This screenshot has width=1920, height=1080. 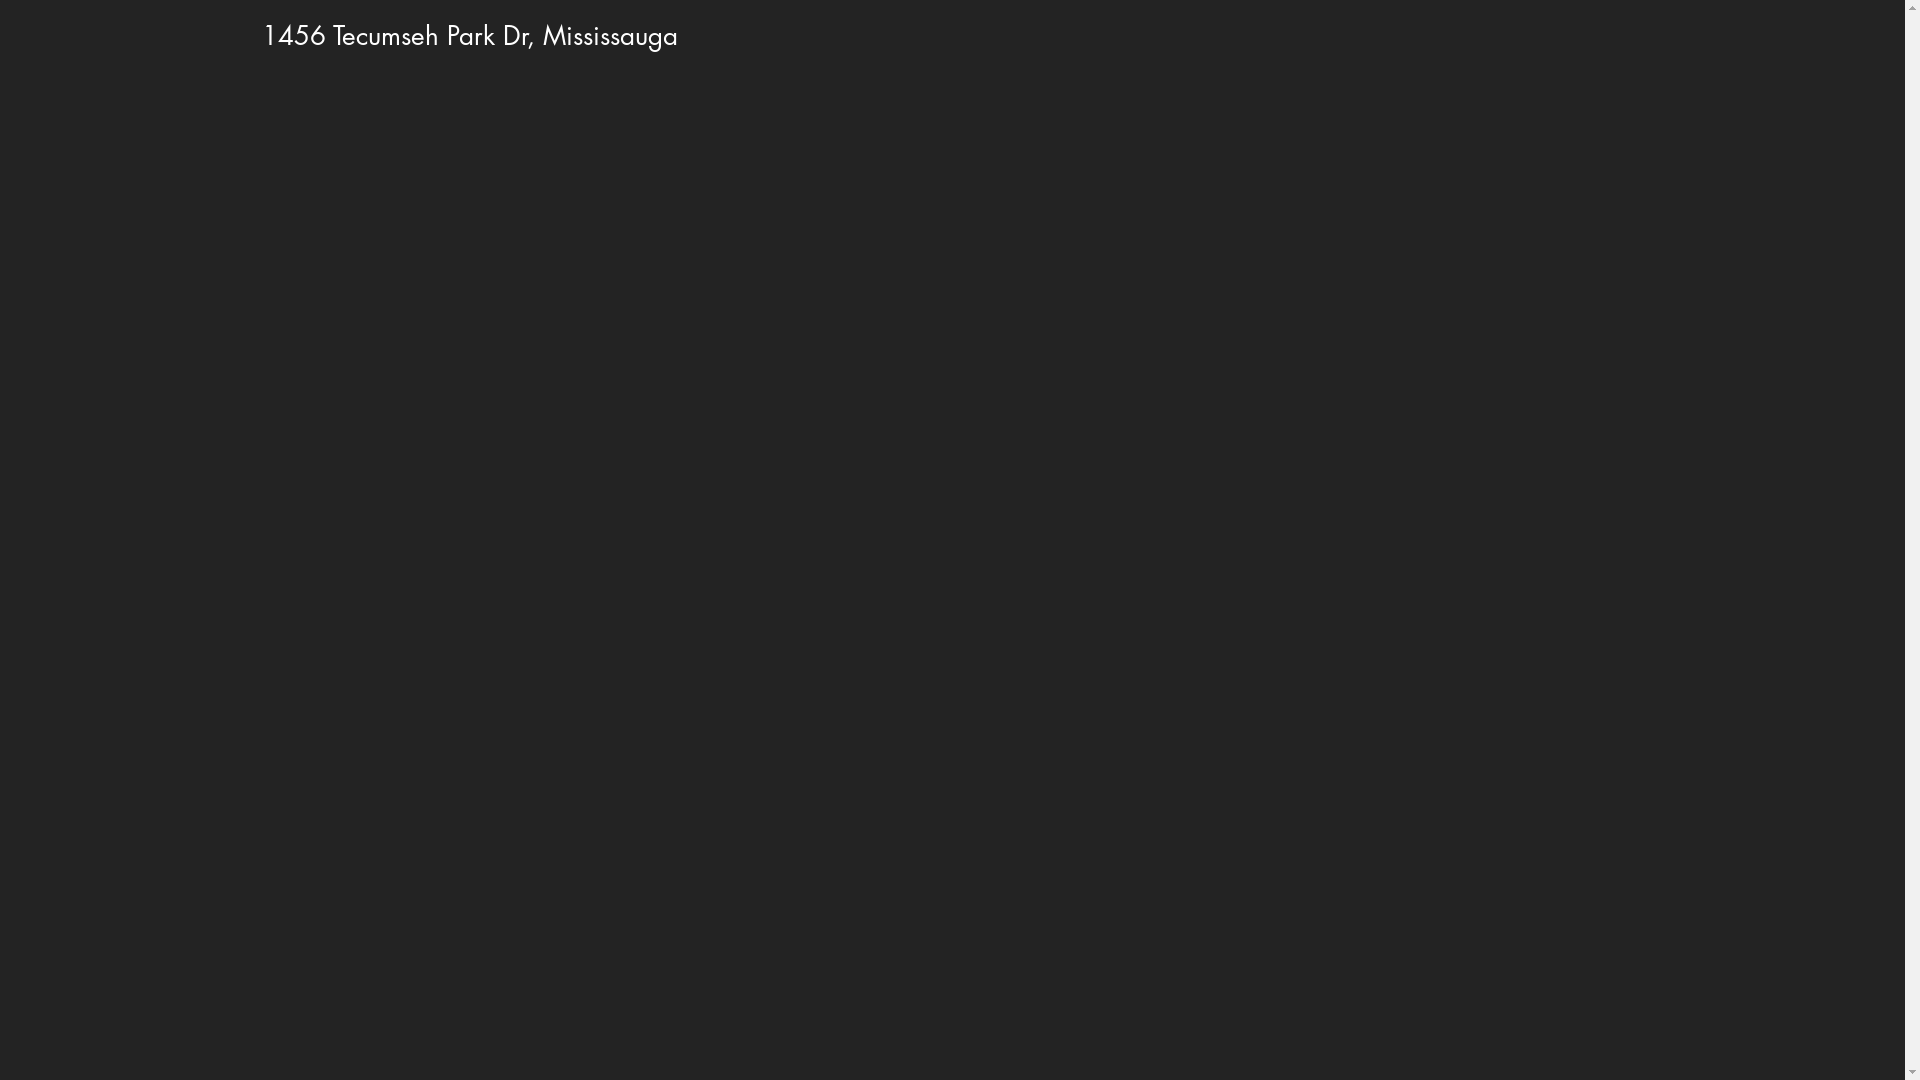 What do you see at coordinates (961, 464) in the screenshot?
I see `External Vimeo` at bounding box center [961, 464].